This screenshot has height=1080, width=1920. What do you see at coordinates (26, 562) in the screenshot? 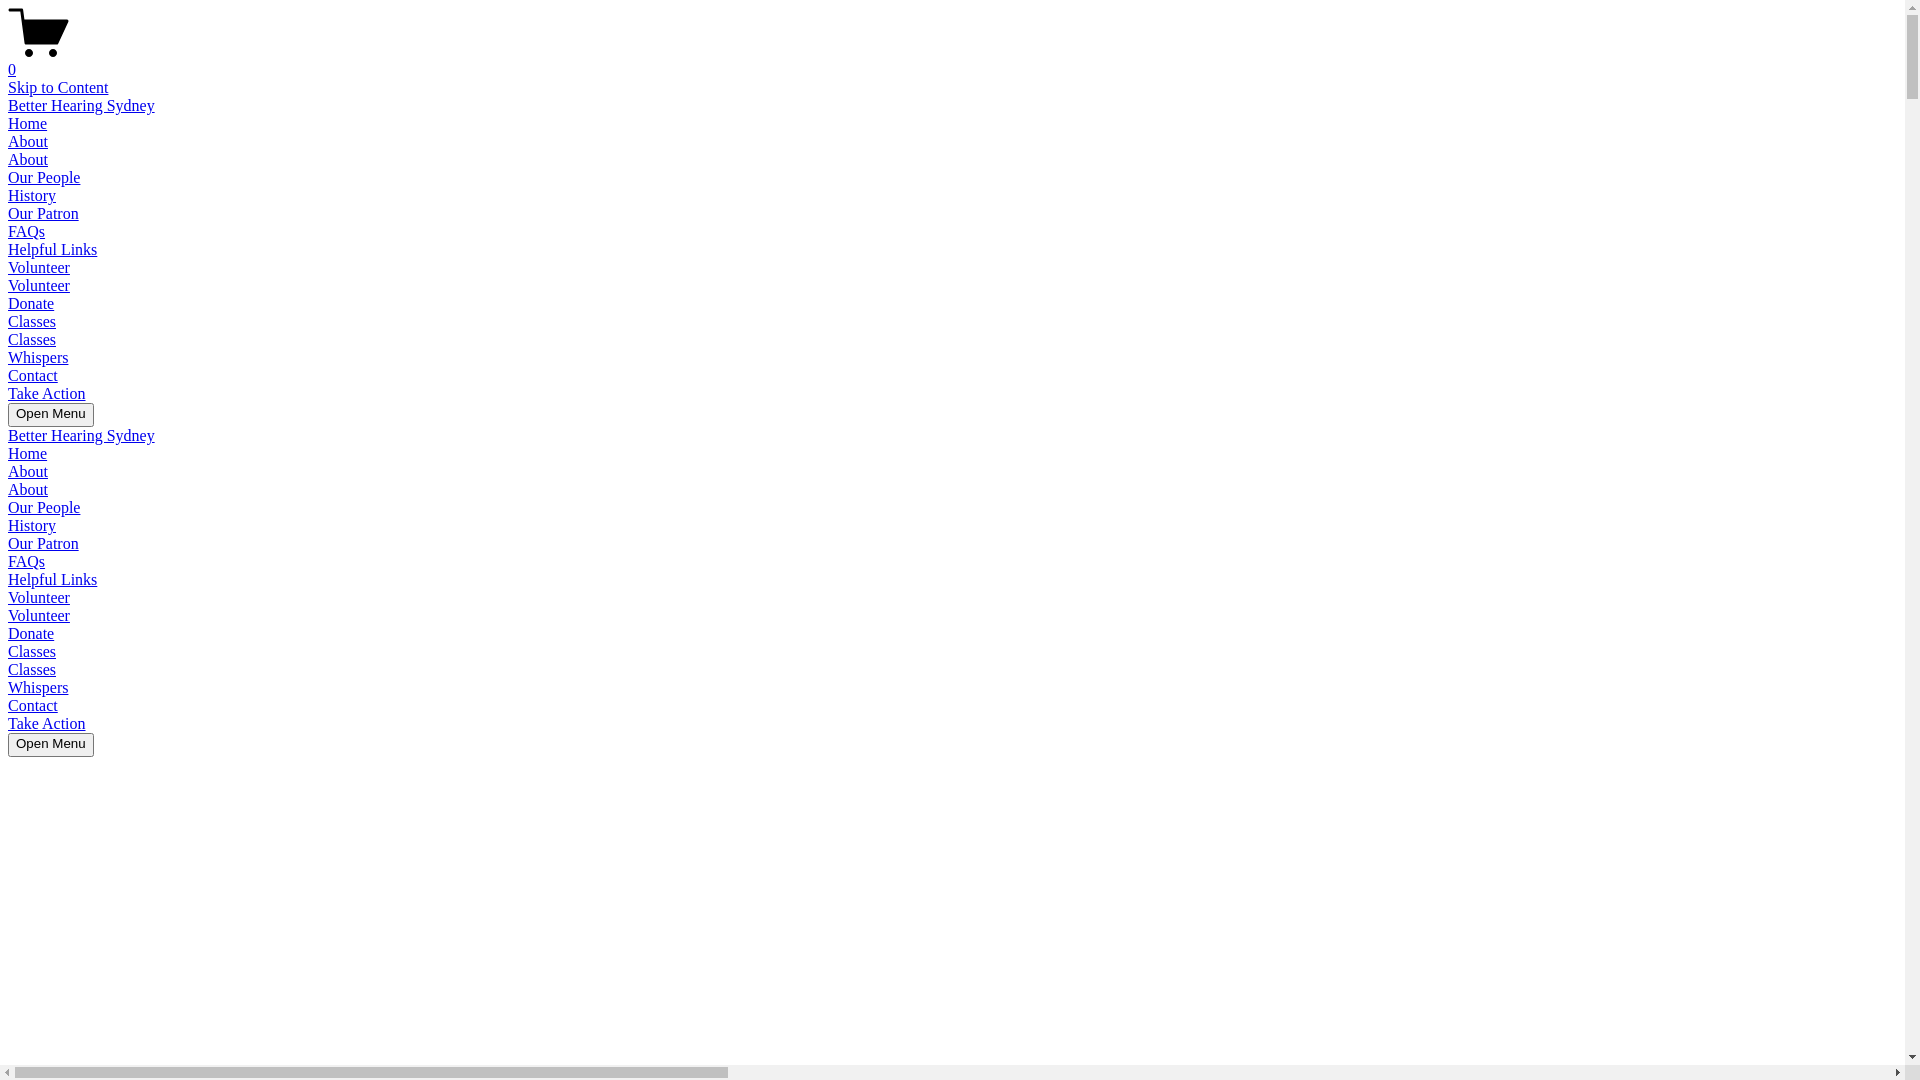
I see `FAQs` at bounding box center [26, 562].